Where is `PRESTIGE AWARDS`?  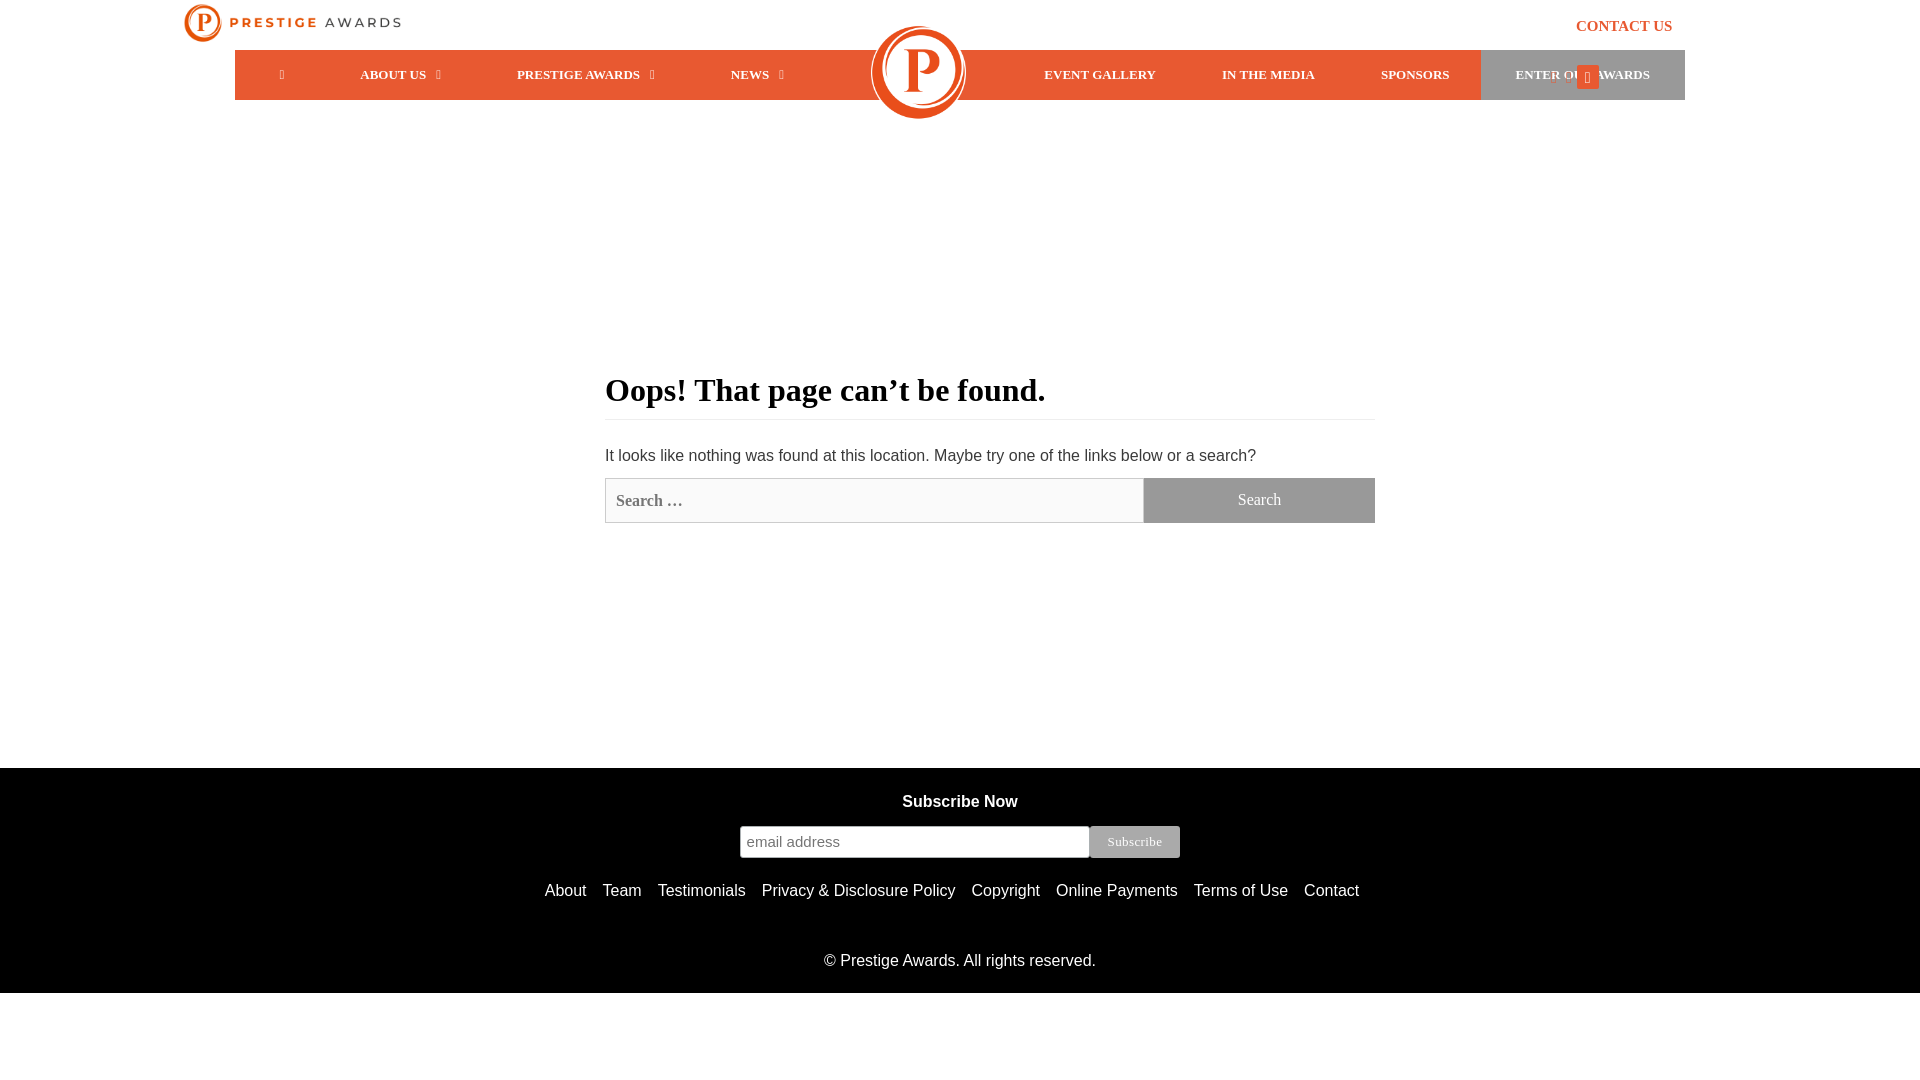 PRESTIGE AWARDS is located at coordinates (590, 74).